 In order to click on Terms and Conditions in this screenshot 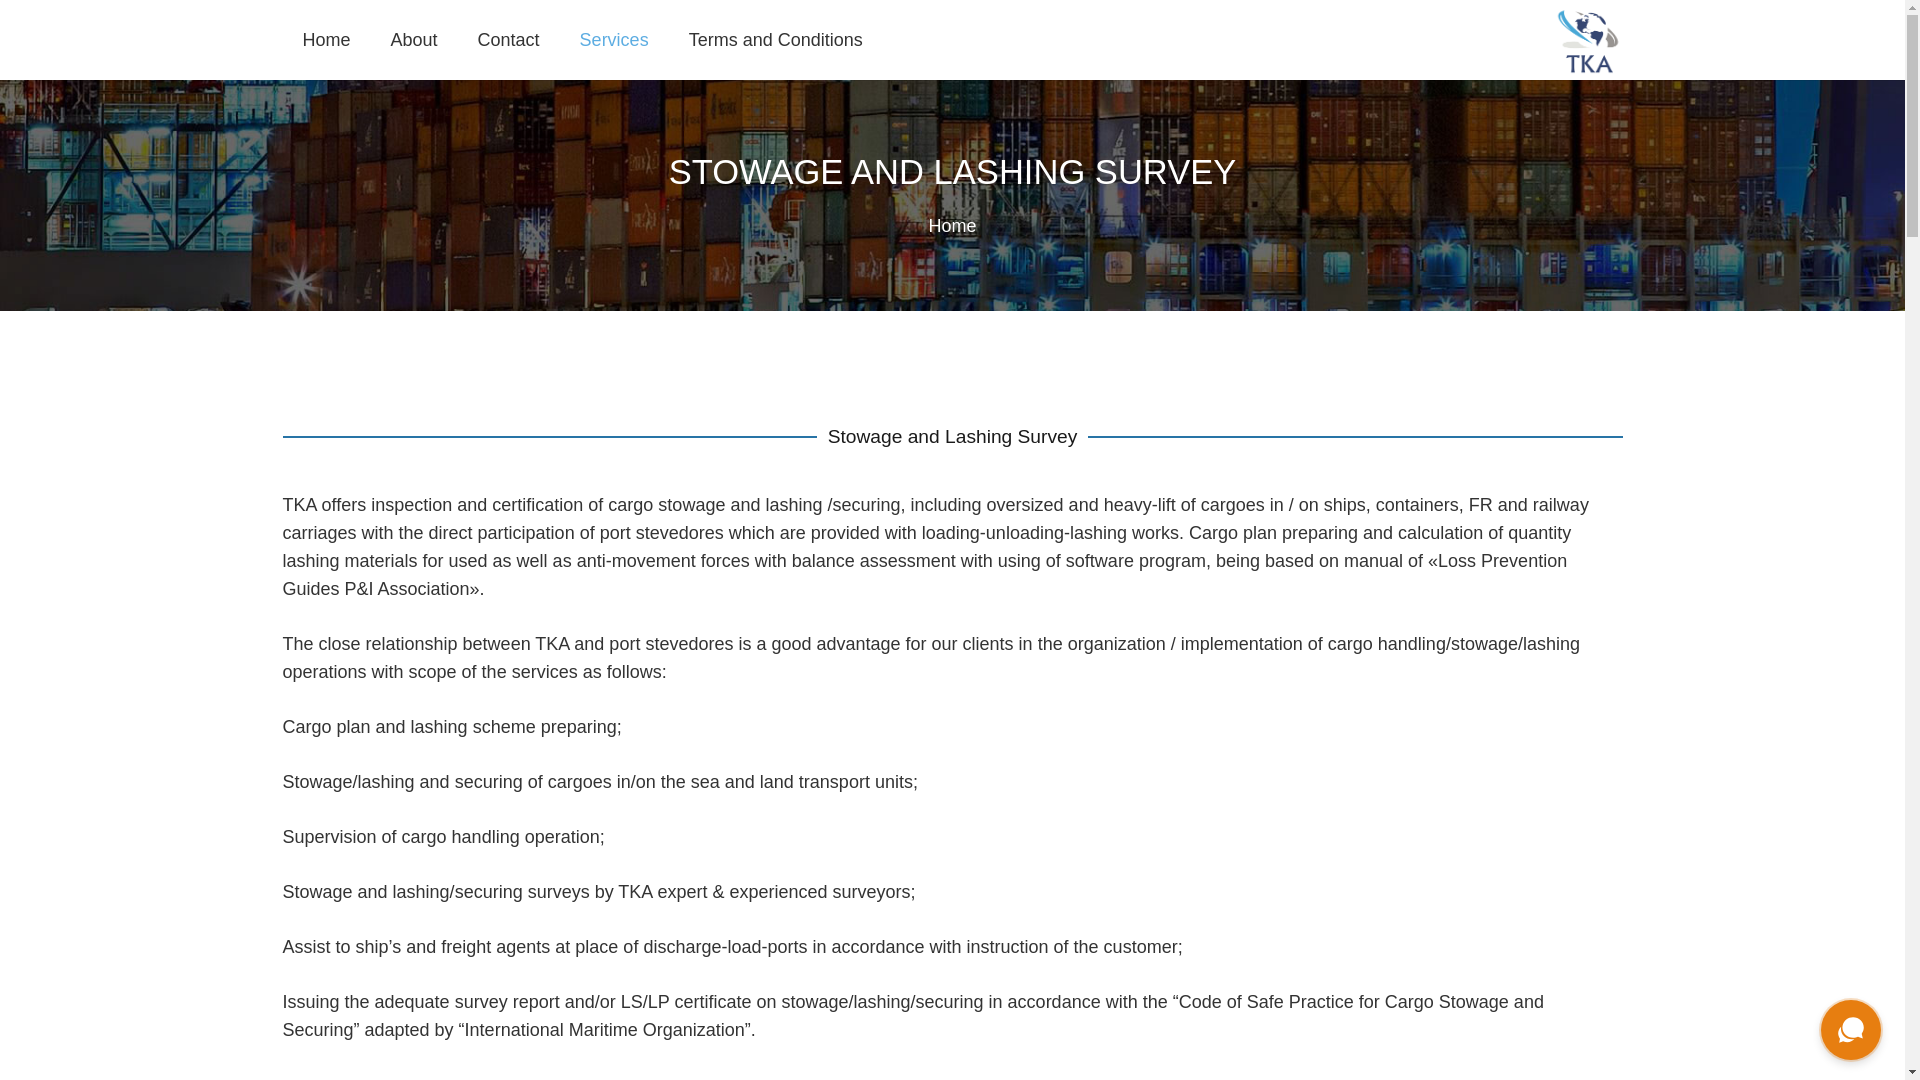, I will do `click(776, 40)`.